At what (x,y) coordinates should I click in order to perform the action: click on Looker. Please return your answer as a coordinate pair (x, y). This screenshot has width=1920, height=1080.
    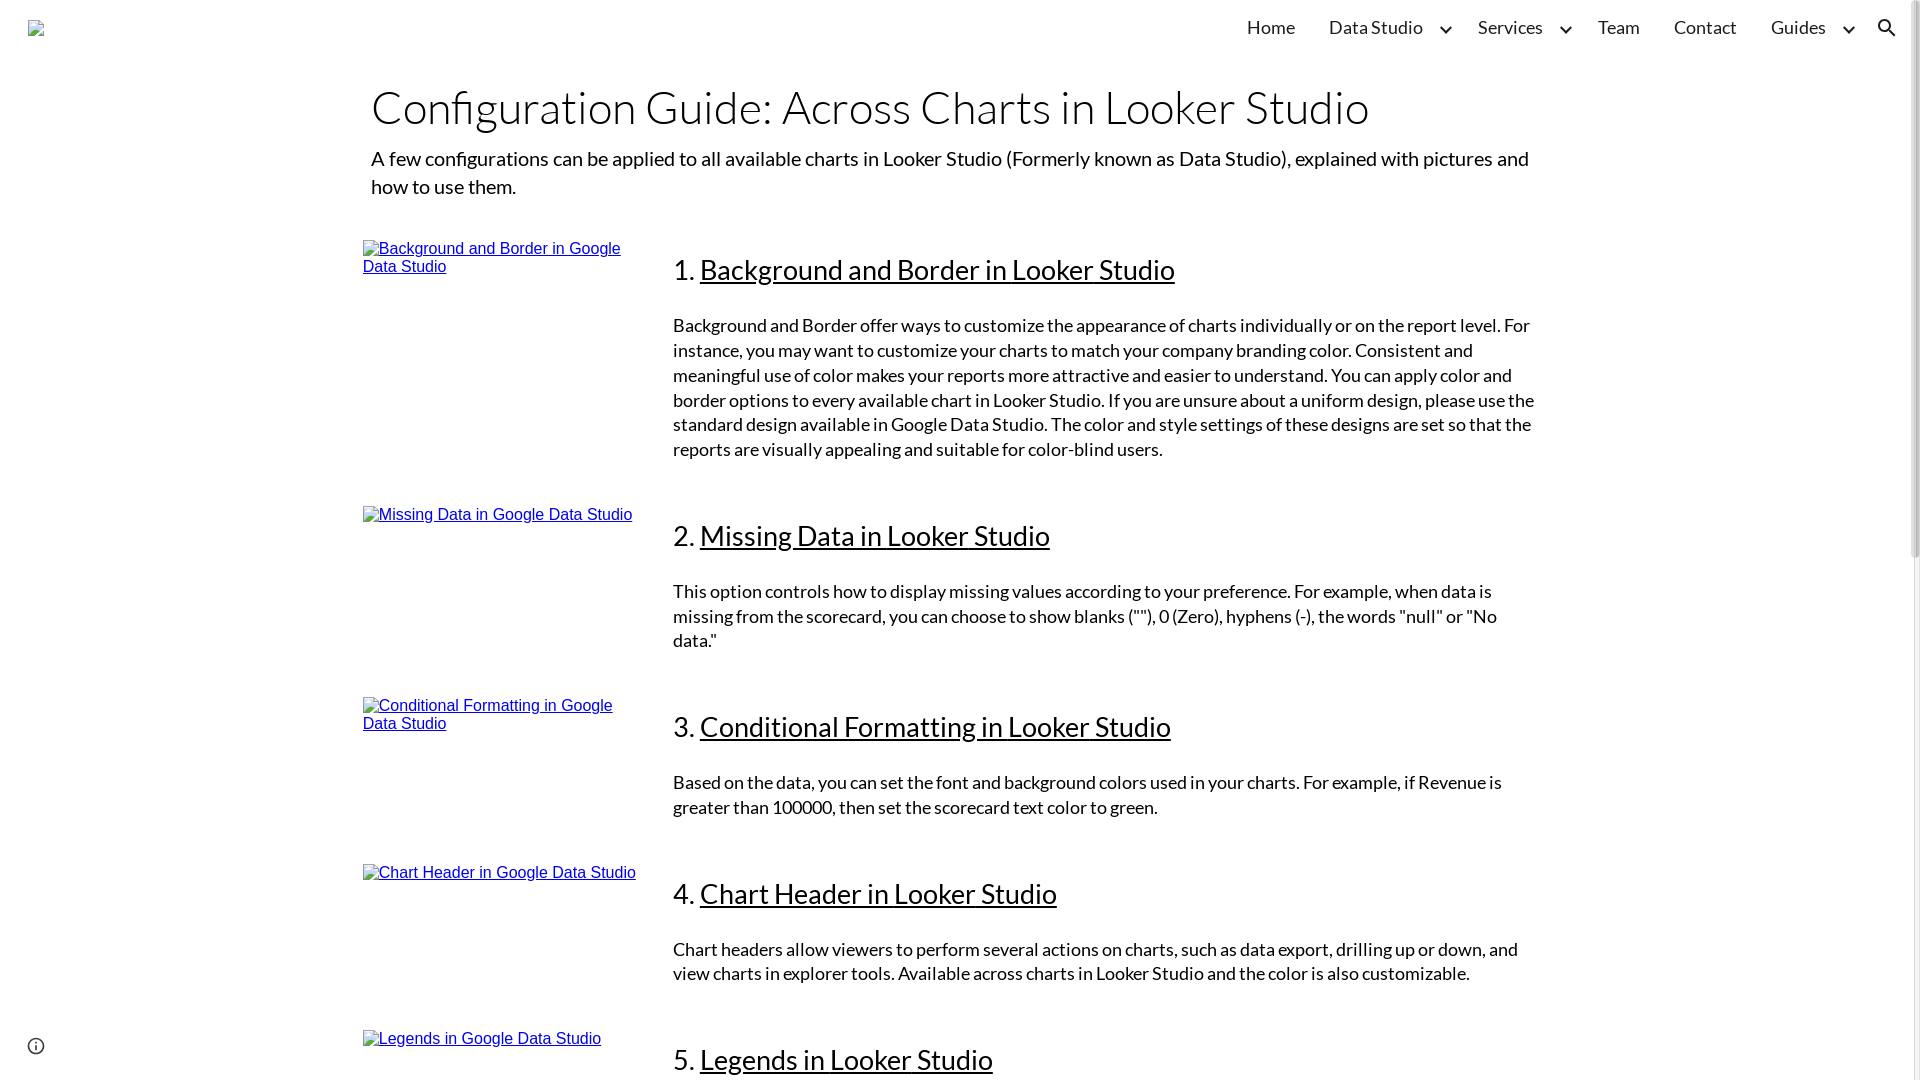
    Looking at the image, I should click on (1049, 727).